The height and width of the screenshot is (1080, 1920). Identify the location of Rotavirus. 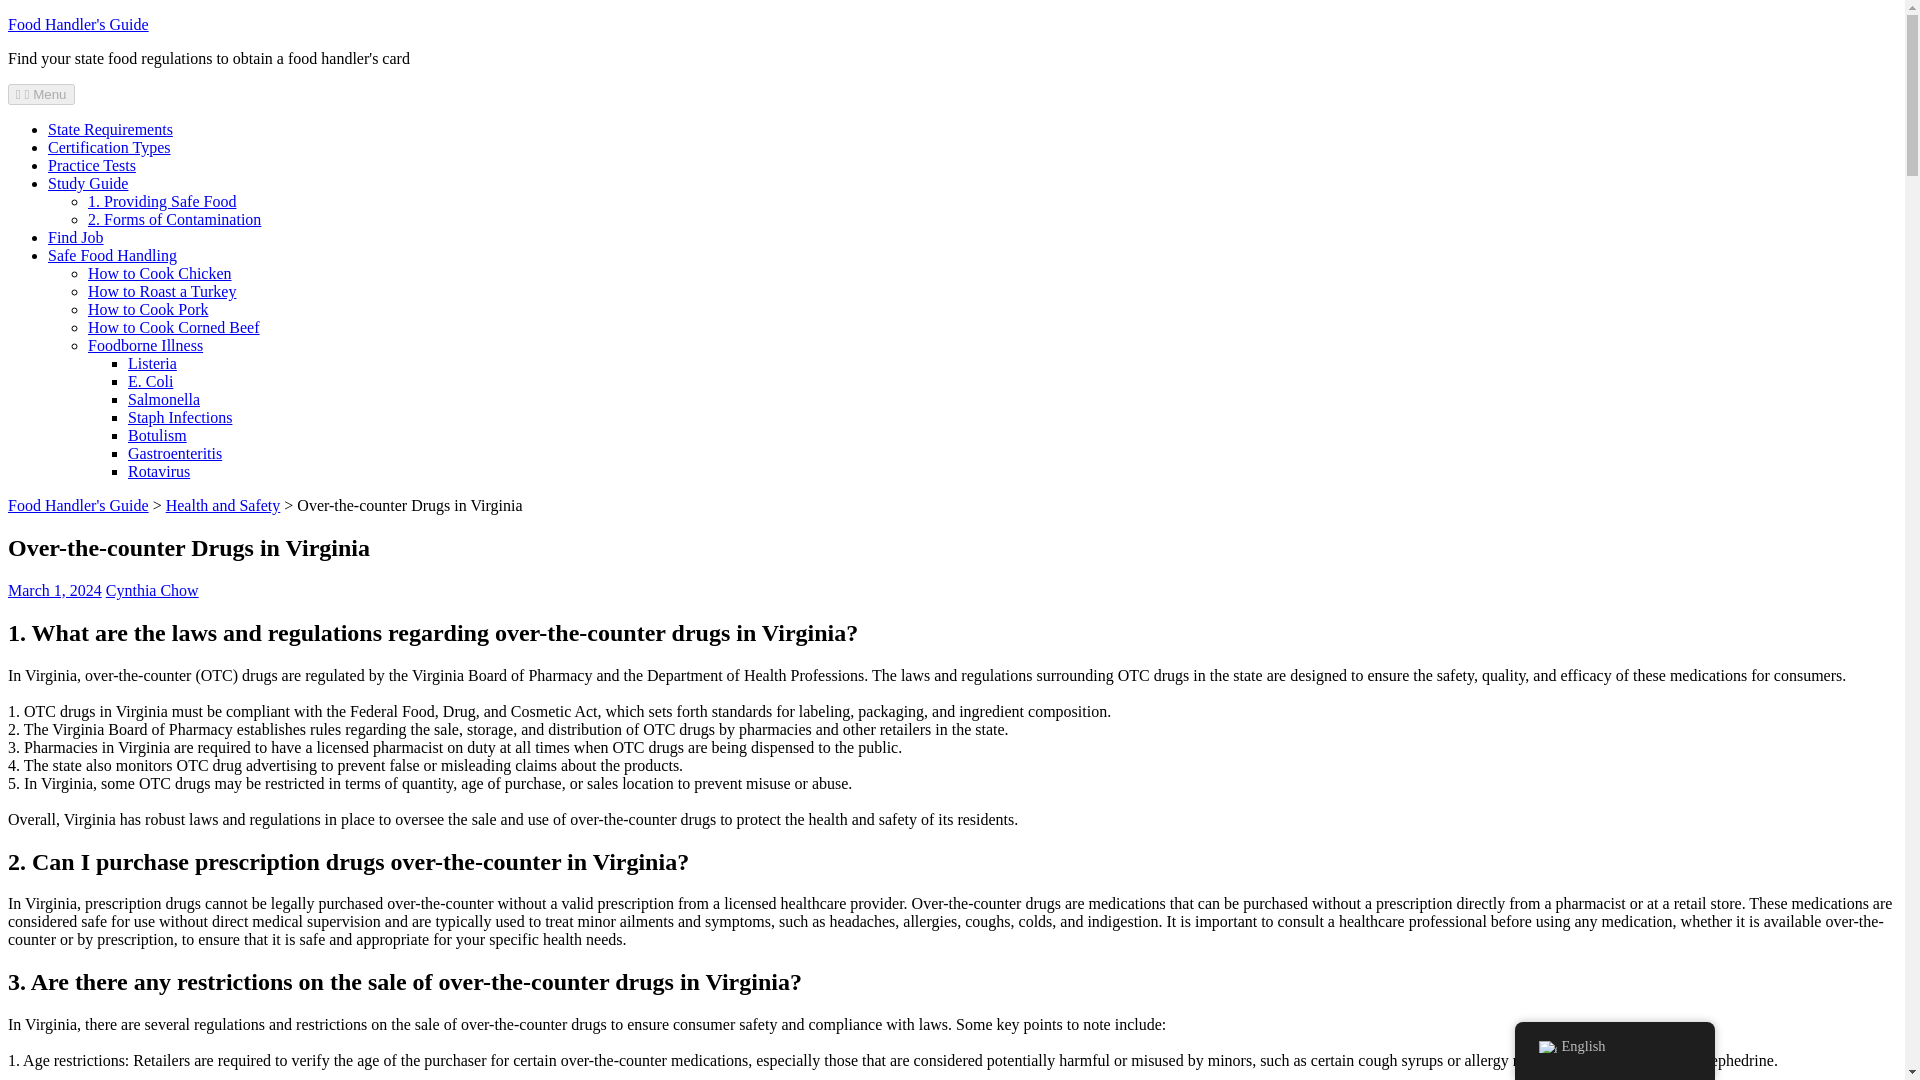
(159, 471).